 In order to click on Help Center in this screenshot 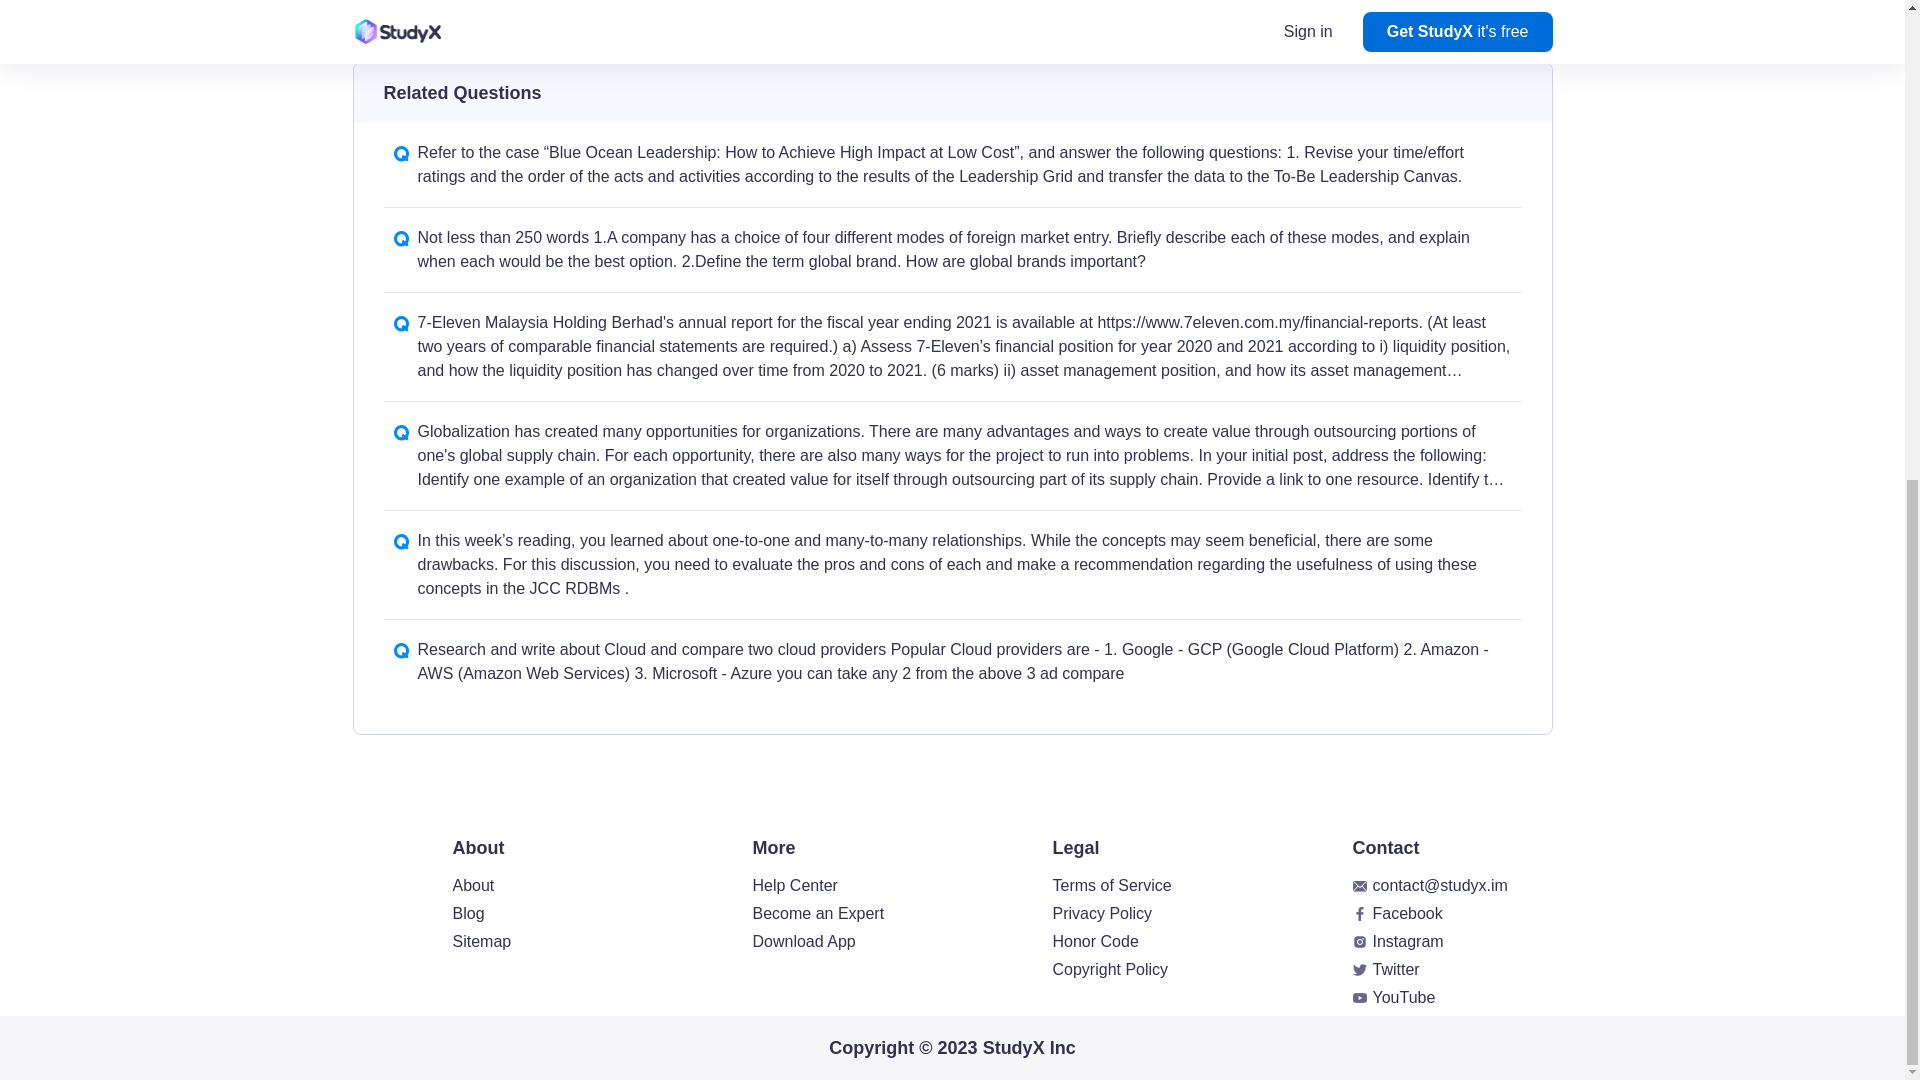, I will do `click(794, 885)`.